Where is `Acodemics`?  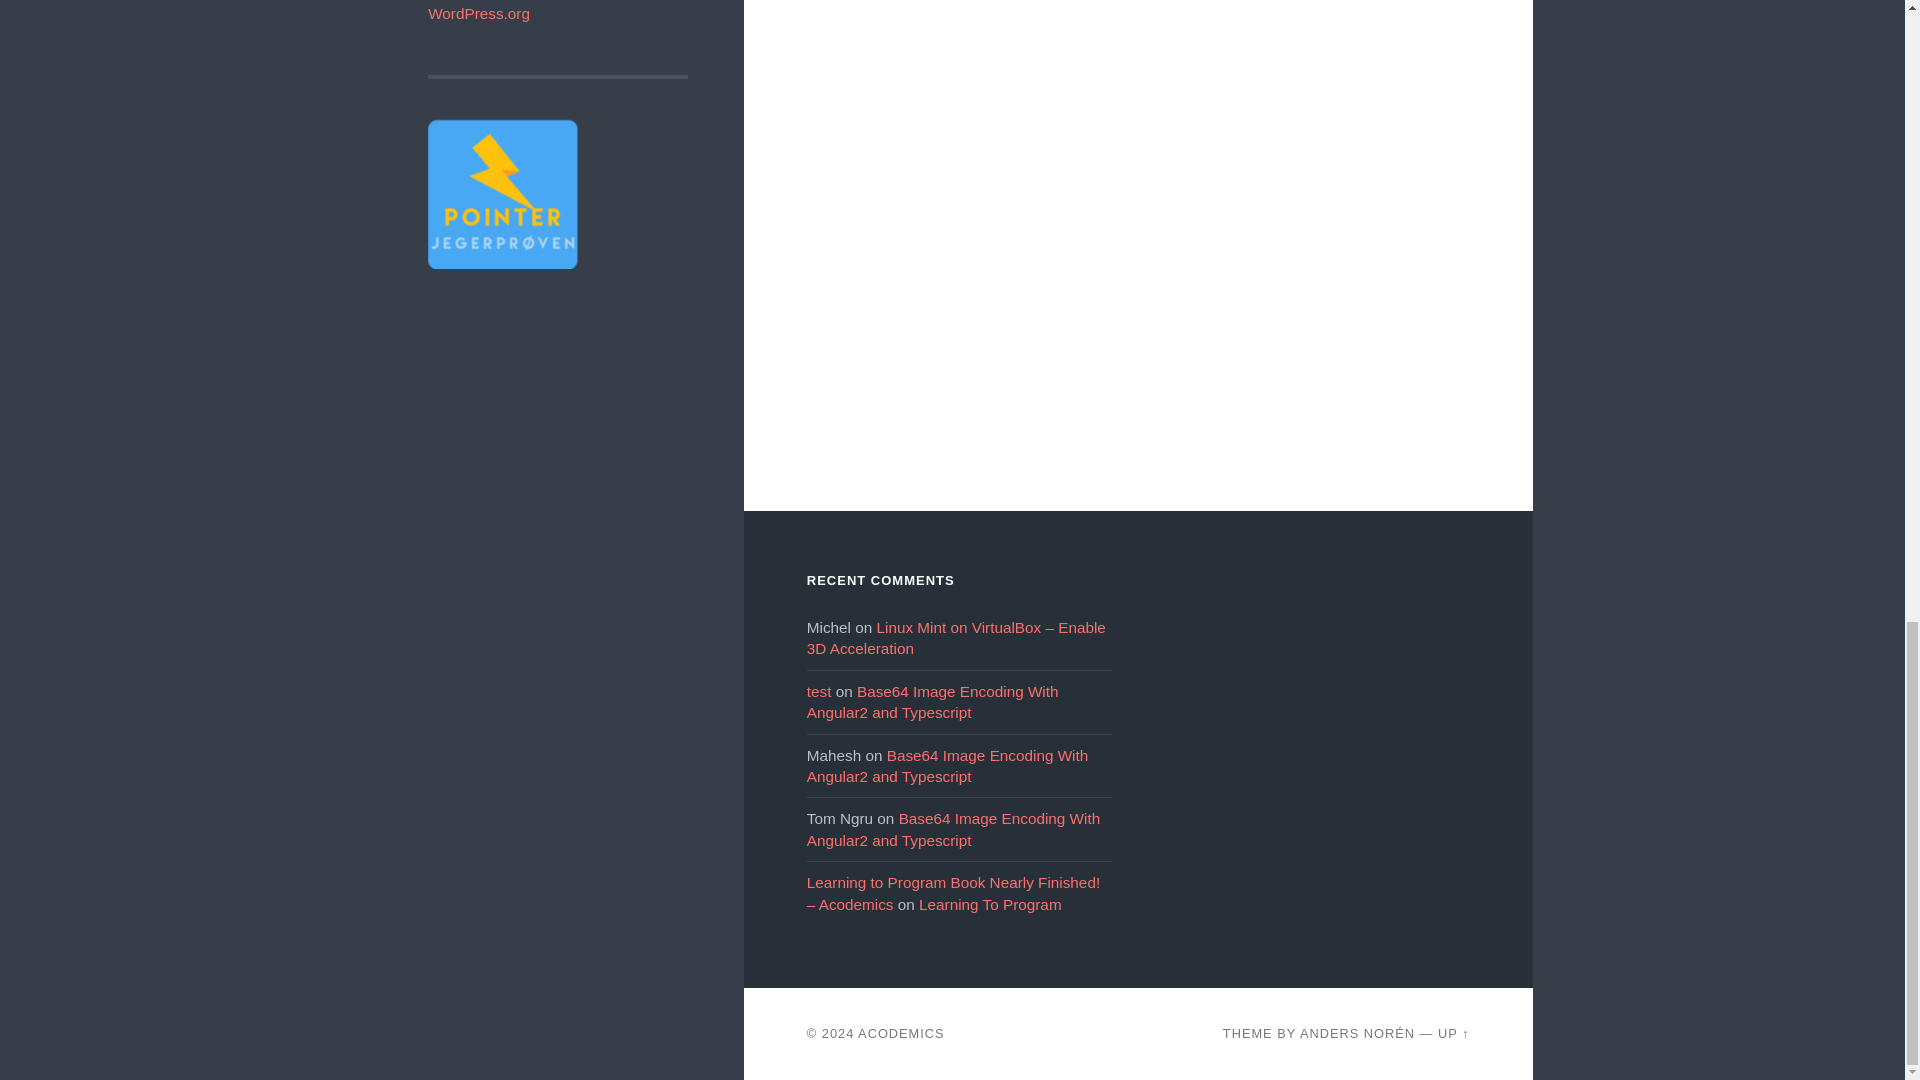 Acodemics is located at coordinates (901, 1034).